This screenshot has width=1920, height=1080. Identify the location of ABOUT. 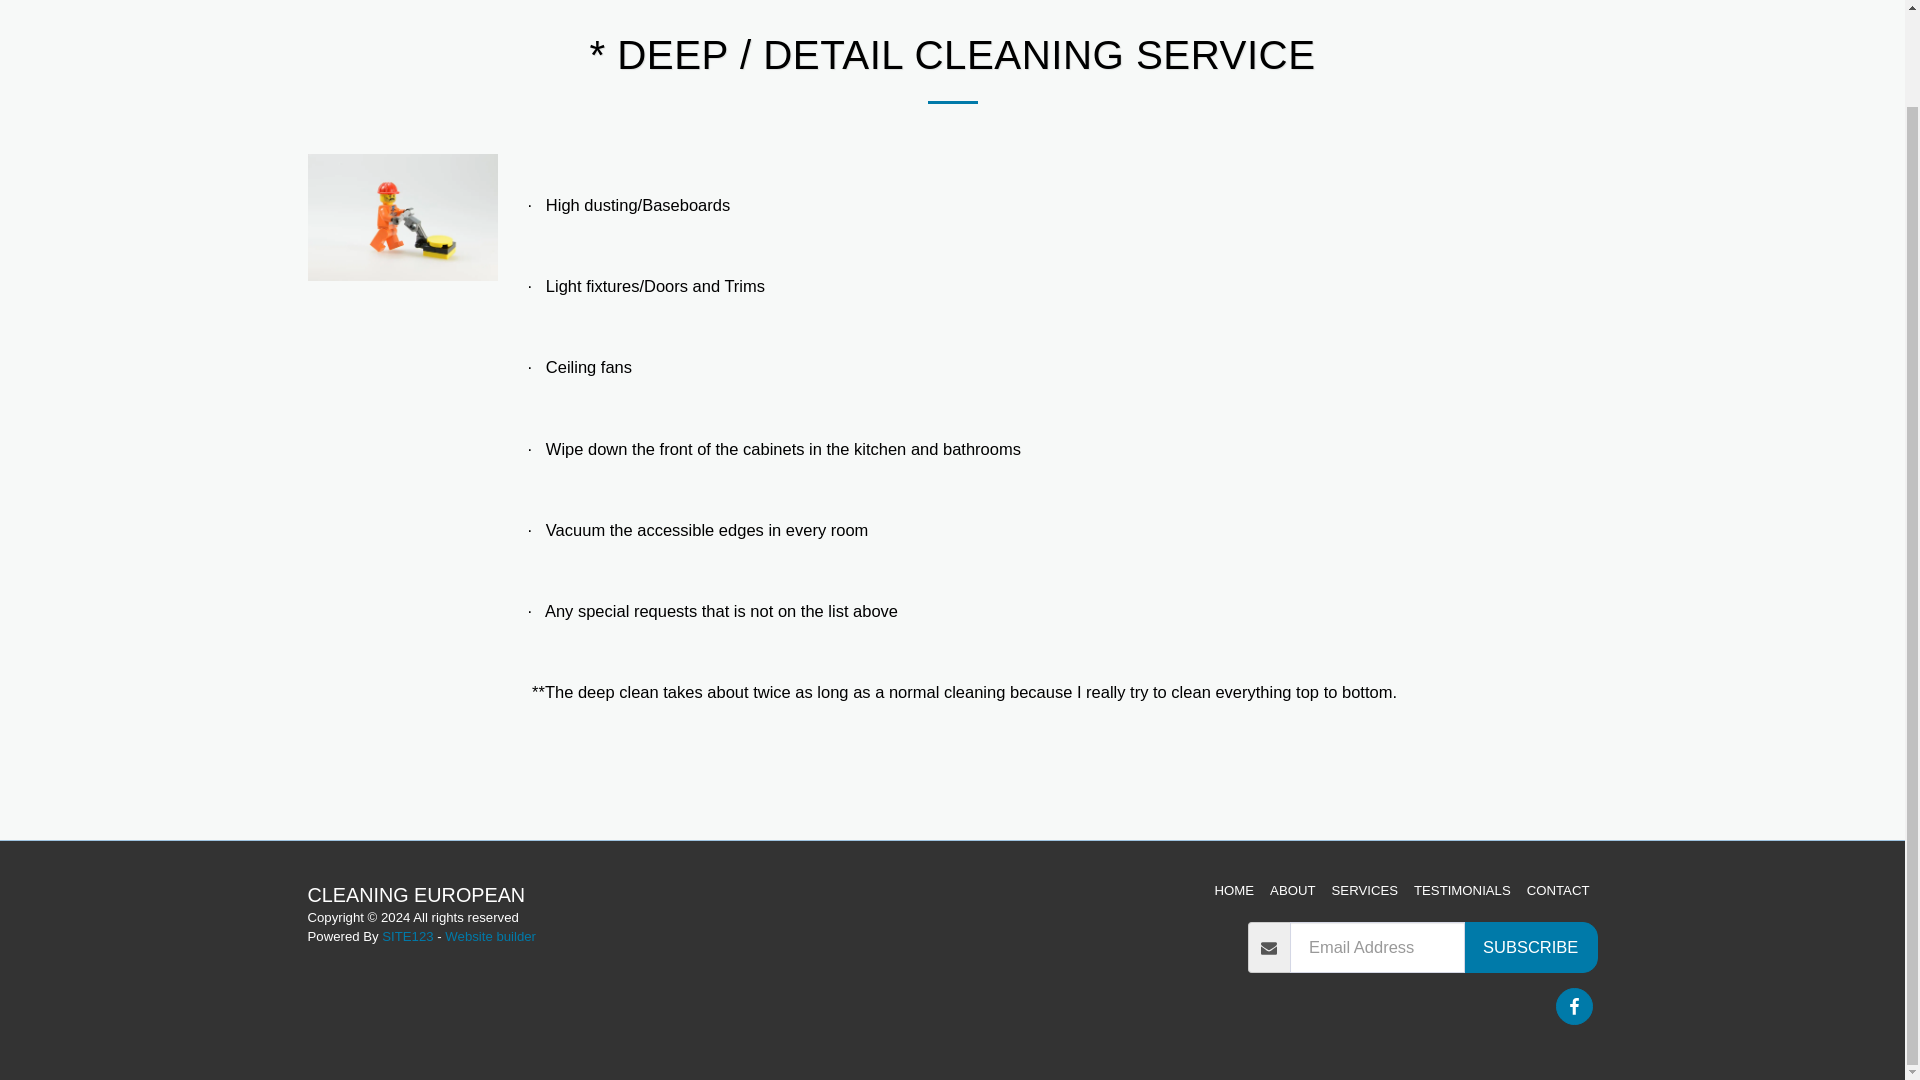
(1292, 890).